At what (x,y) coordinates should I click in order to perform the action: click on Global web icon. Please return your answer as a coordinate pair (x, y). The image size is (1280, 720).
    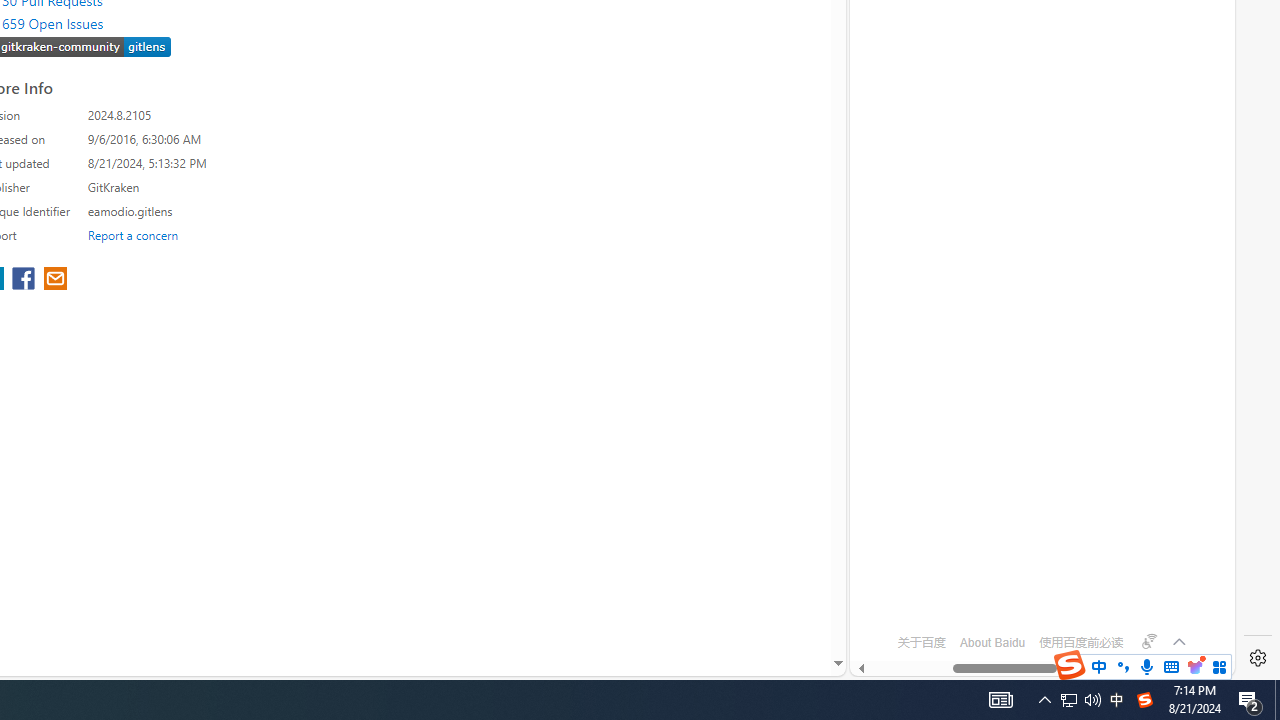
    Looking at the image, I should click on (888, 587).